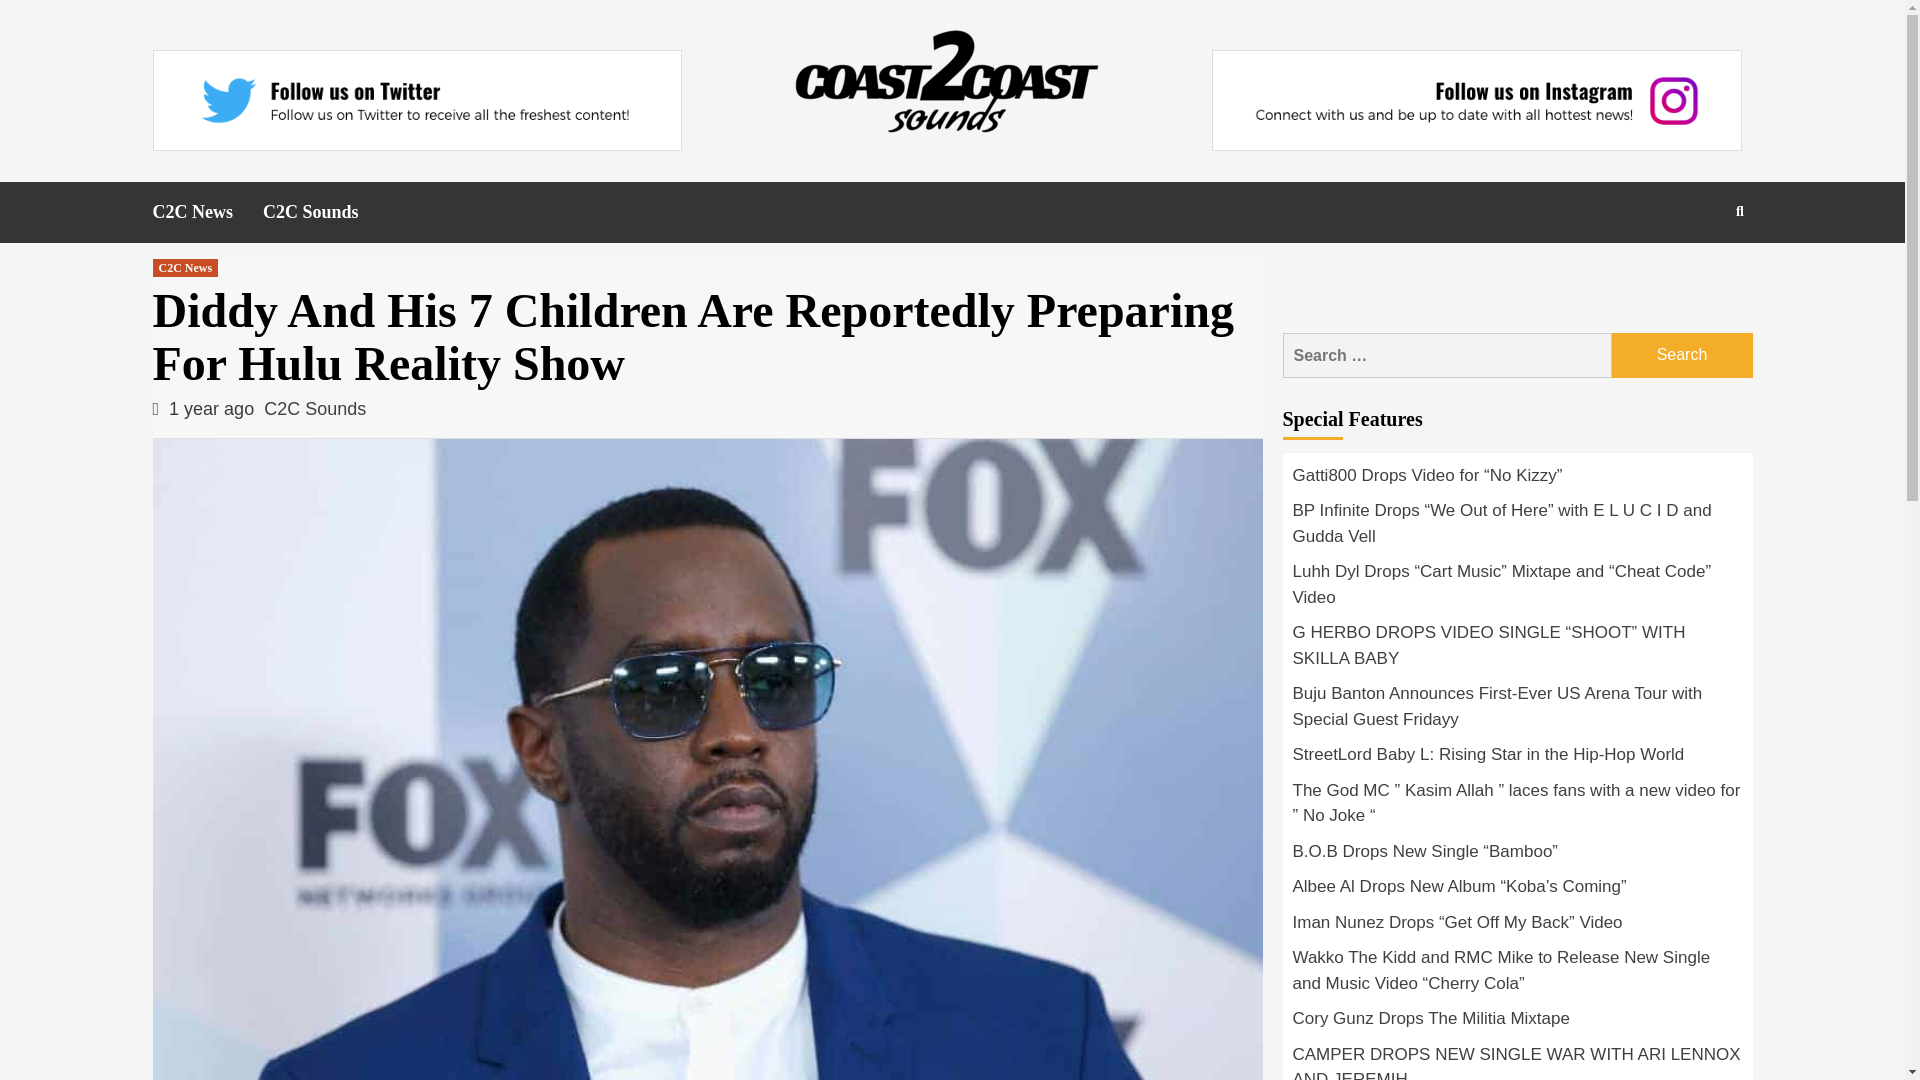 Image resolution: width=1920 pixels, height=1080 pixels. Describe the element at coordinates (184, 268) in the screenshot. I see `C2C News` at that location.